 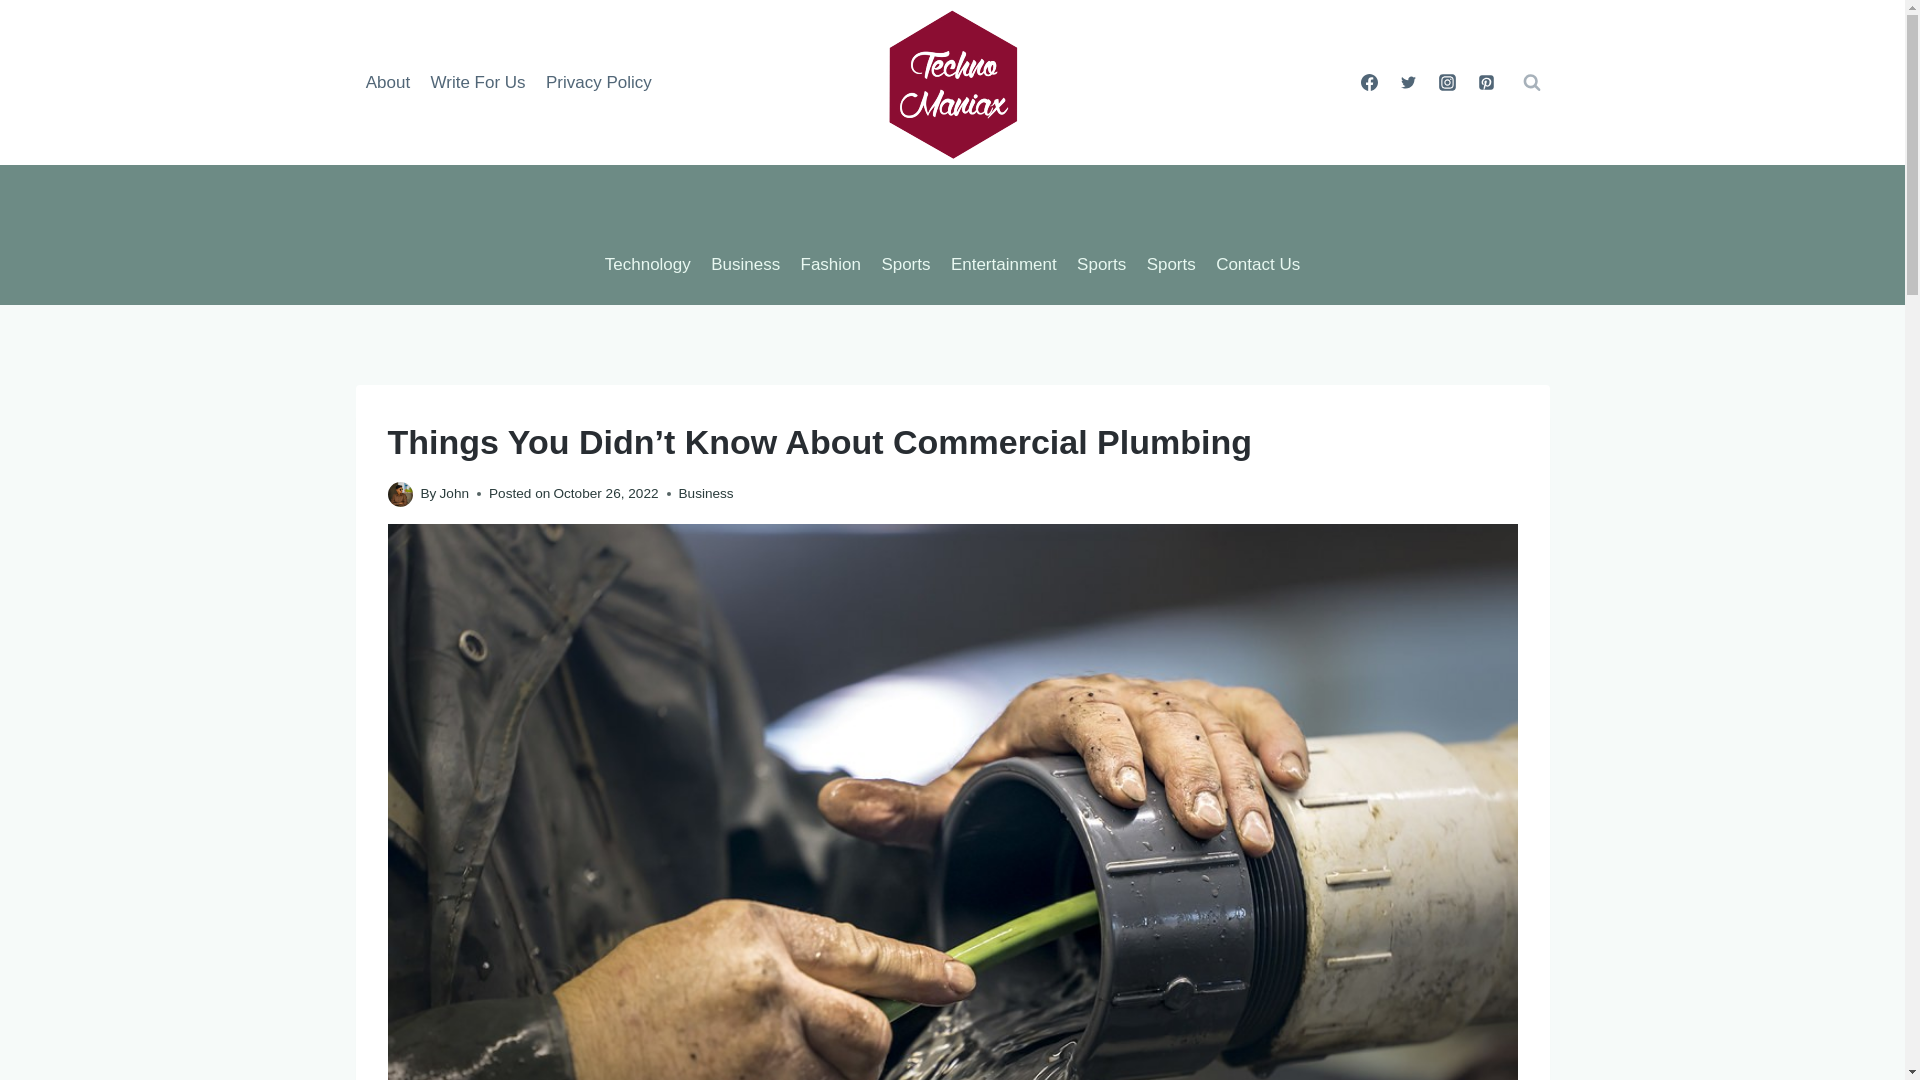 I want to click on About, so click(x=388, y=82).